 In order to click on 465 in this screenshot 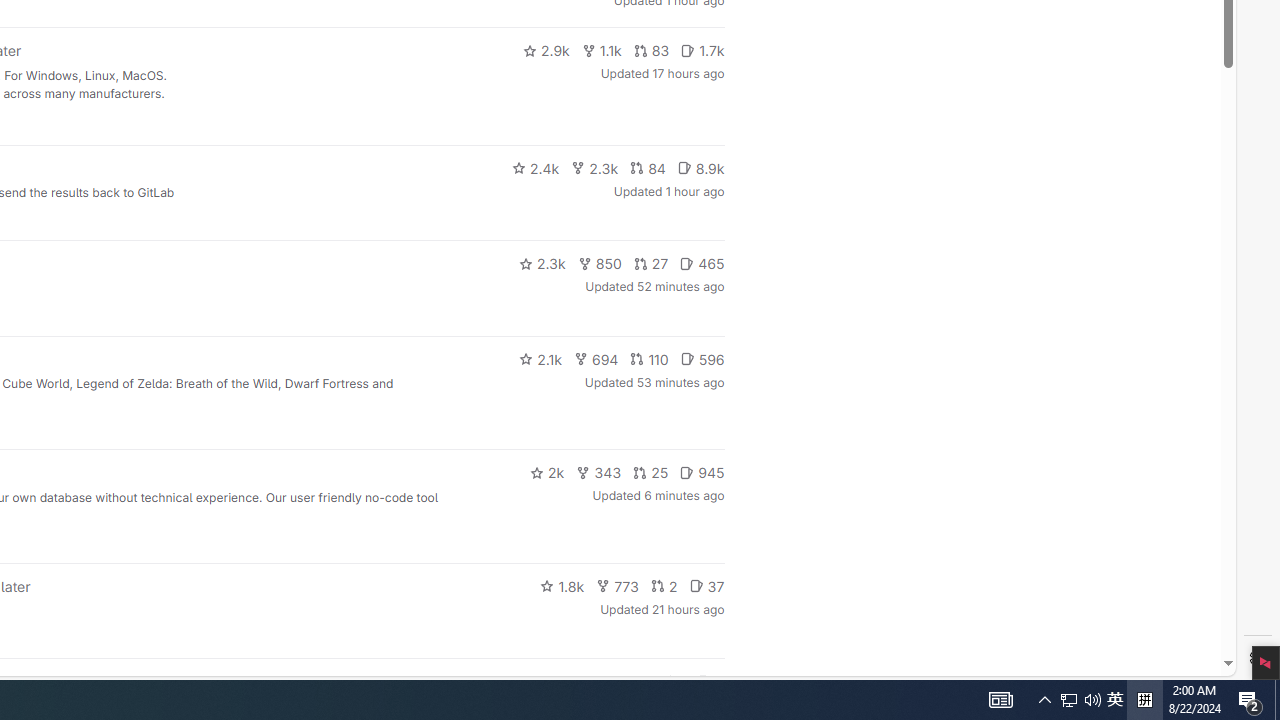, I will do `click(702, 264)`.